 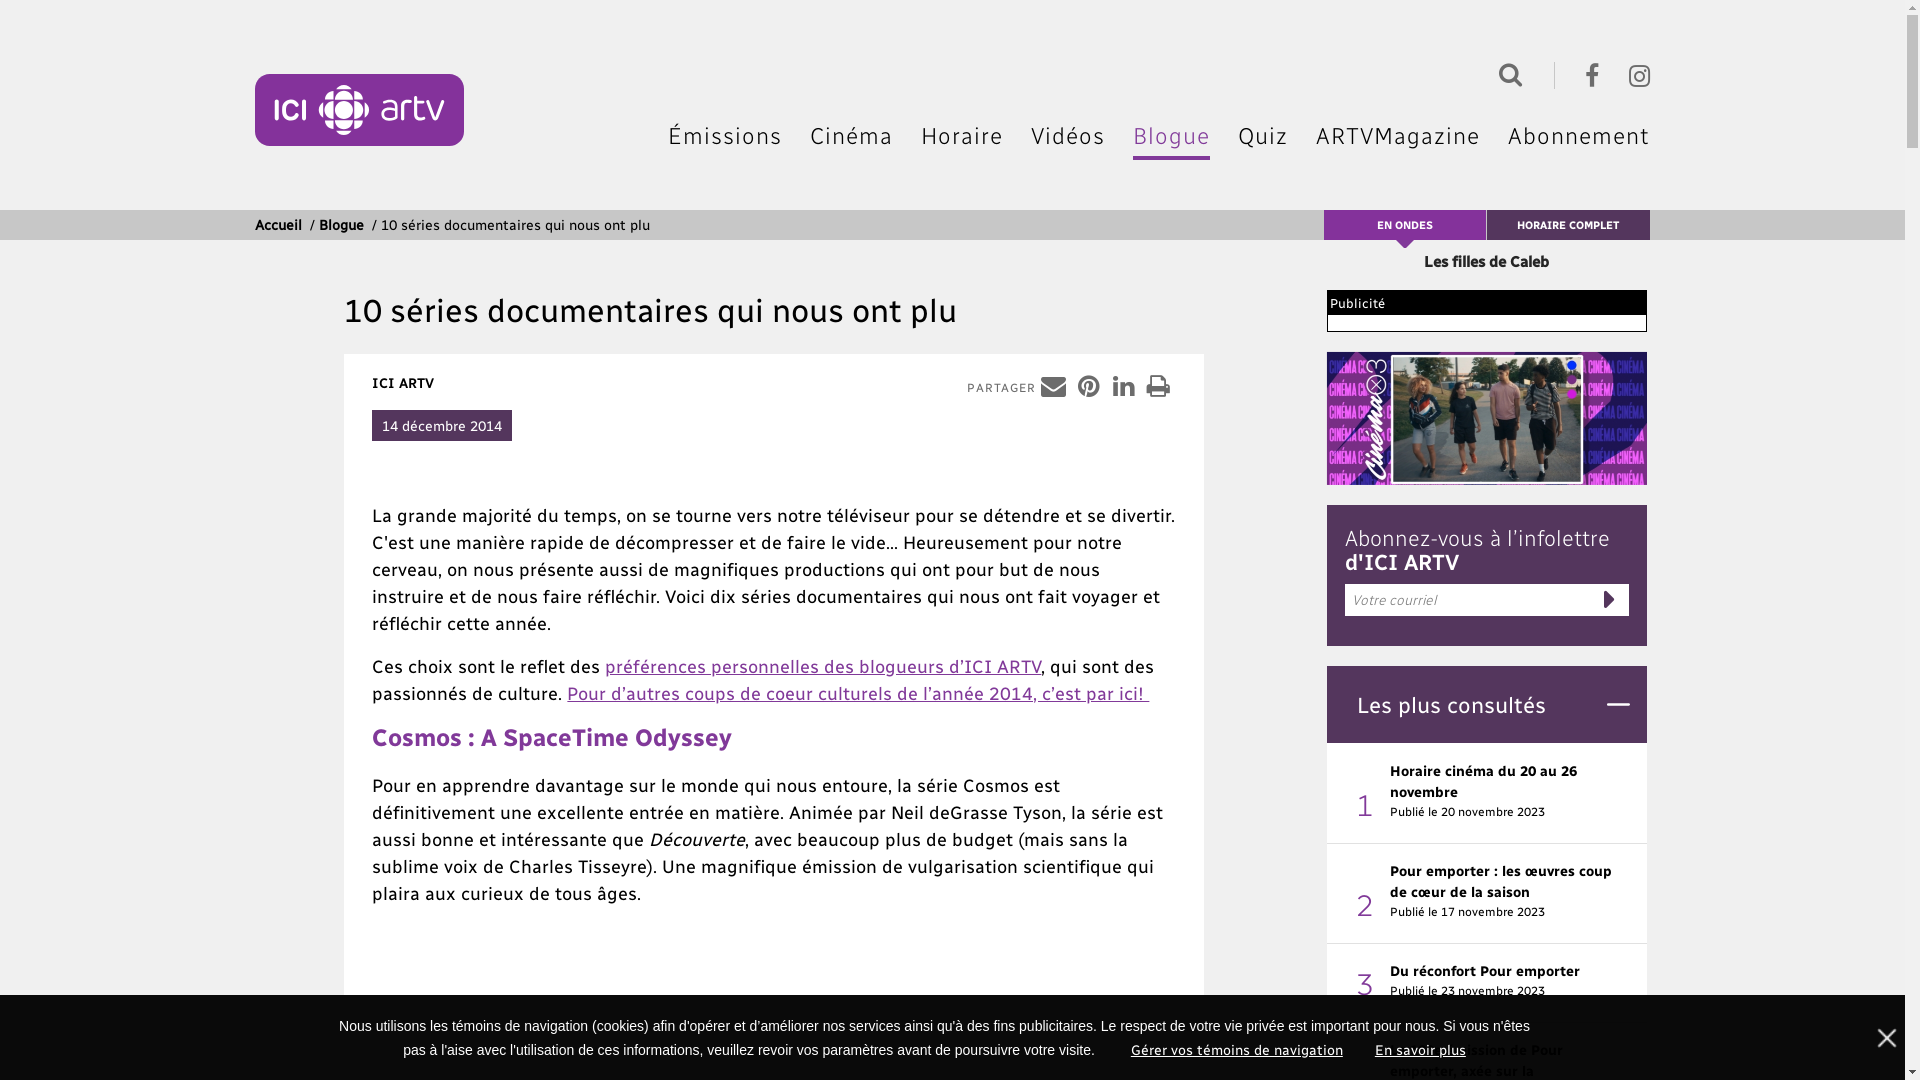 I want to click on Partager par LindedIn, so click(x=1124, y=386).